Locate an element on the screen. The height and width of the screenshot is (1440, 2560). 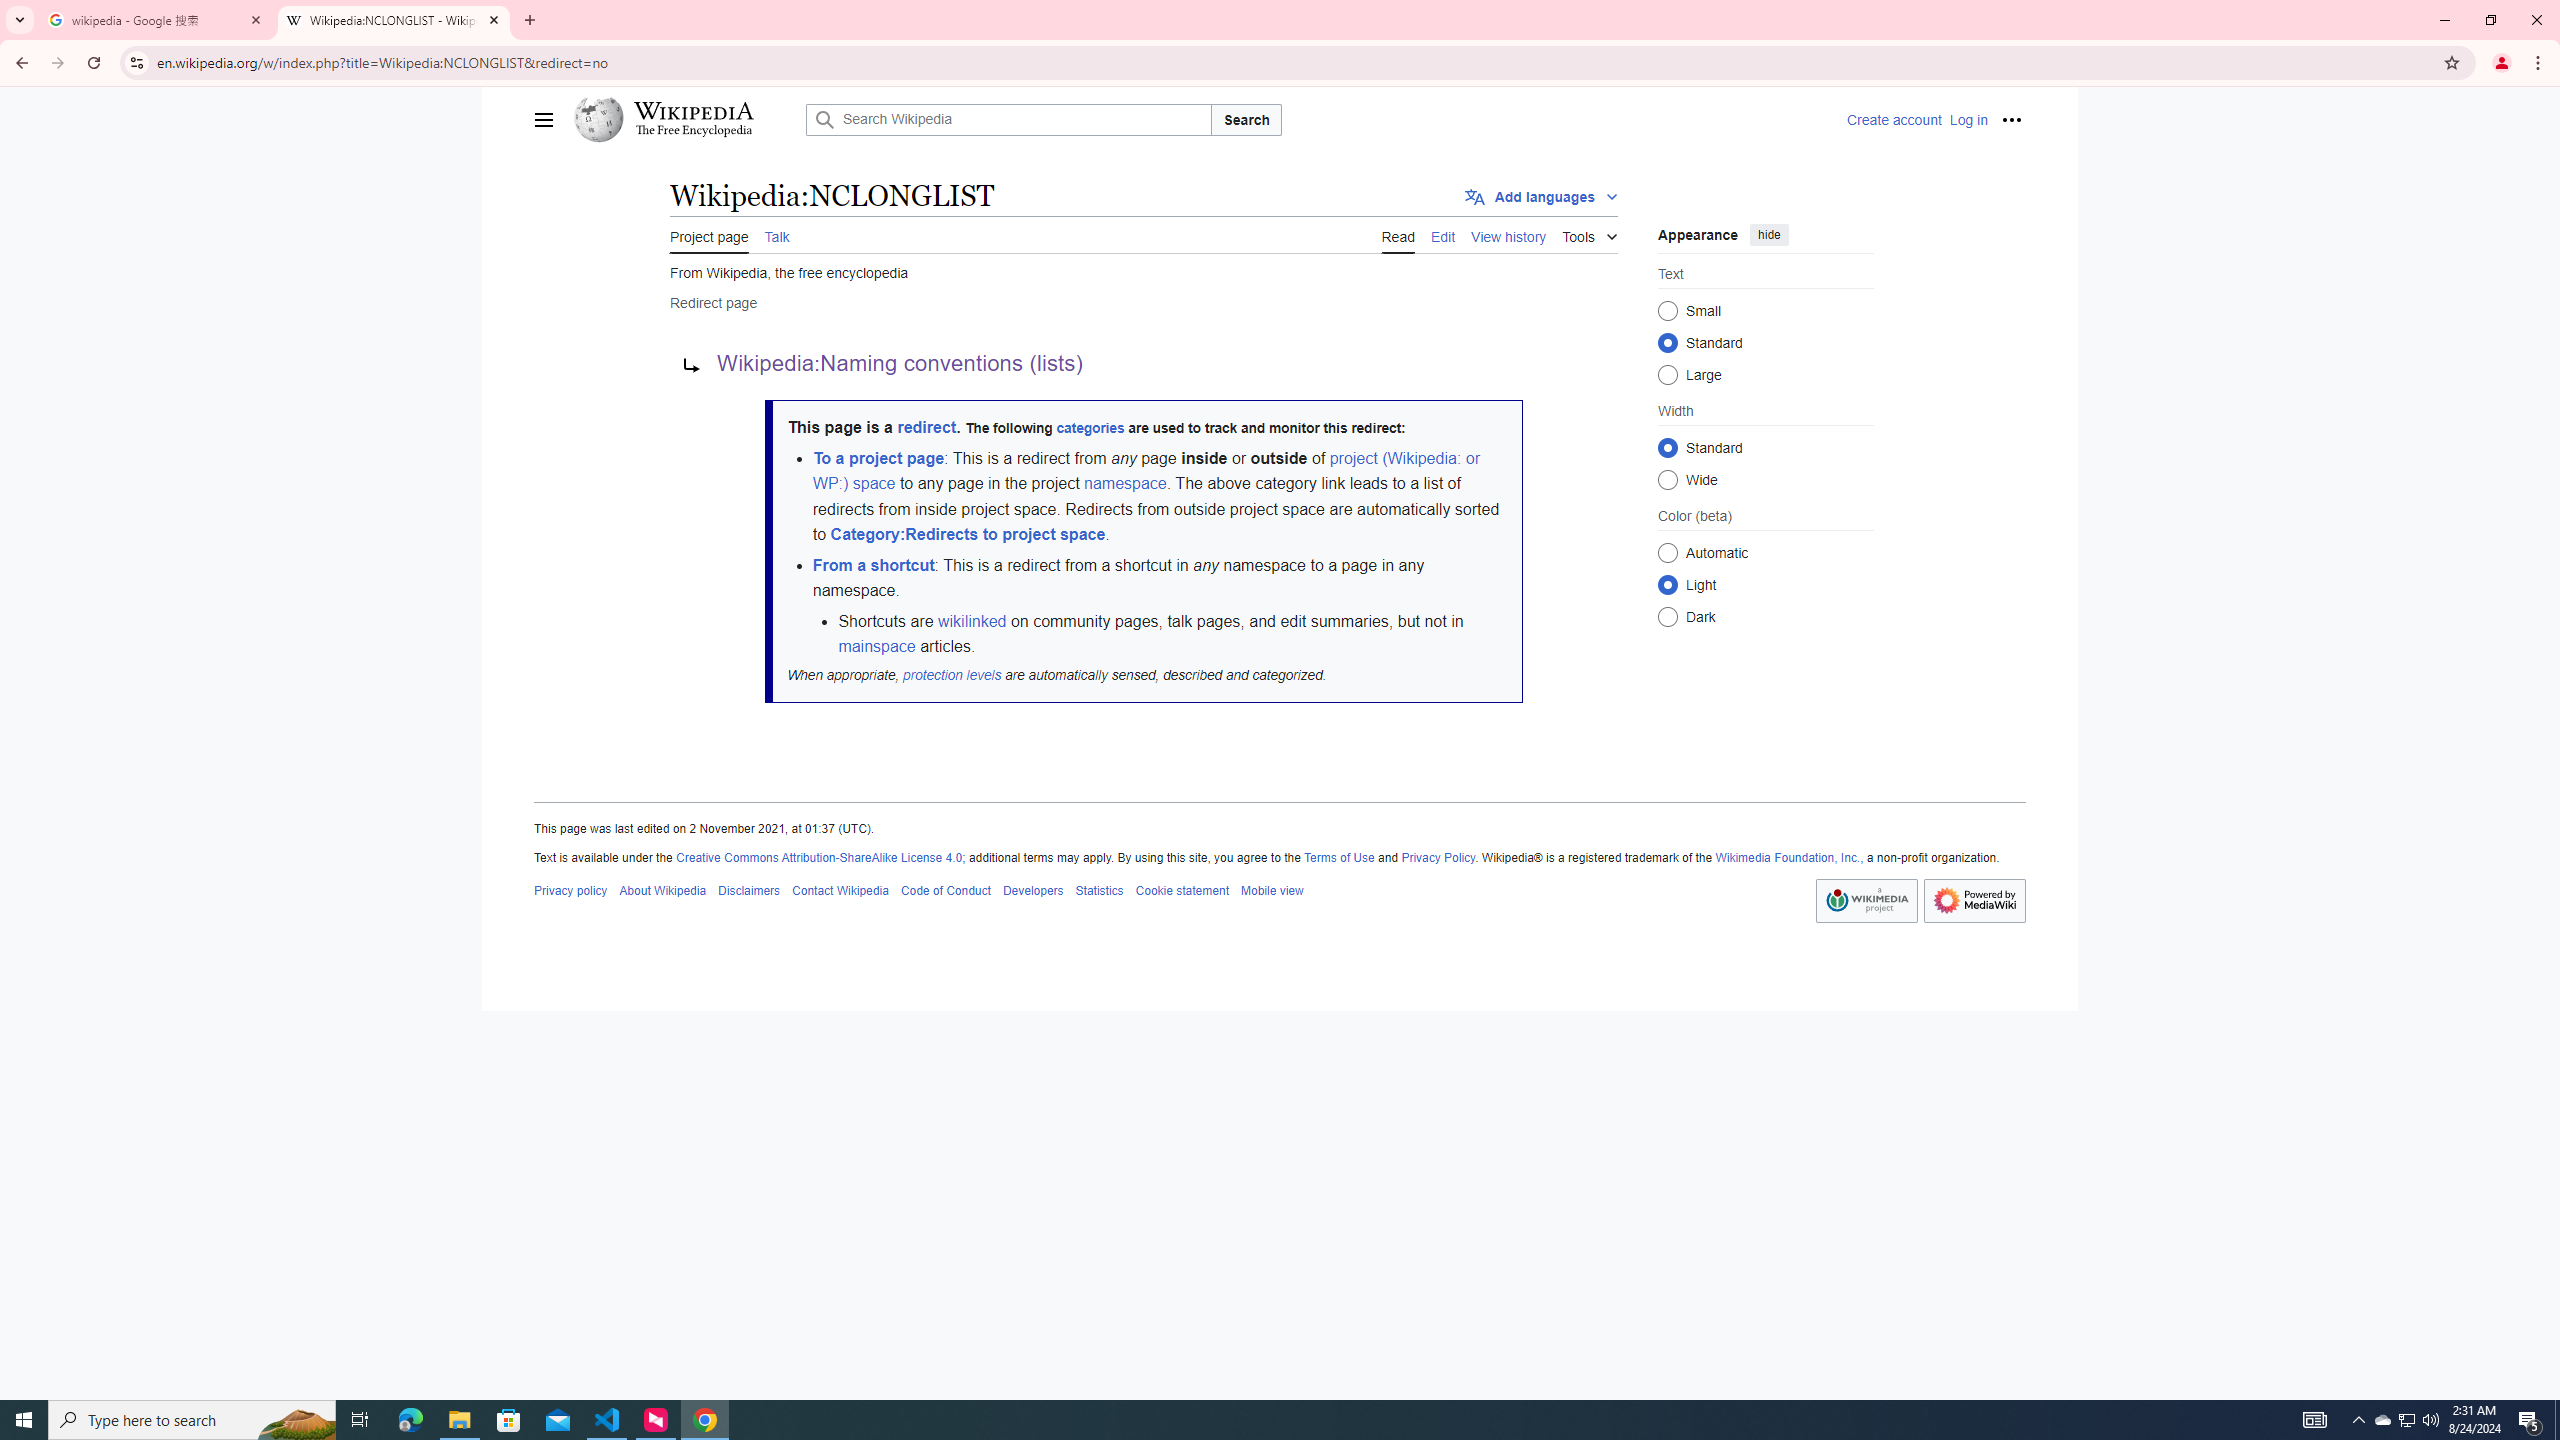
Personal tools is located at coordinates (2012, 119).